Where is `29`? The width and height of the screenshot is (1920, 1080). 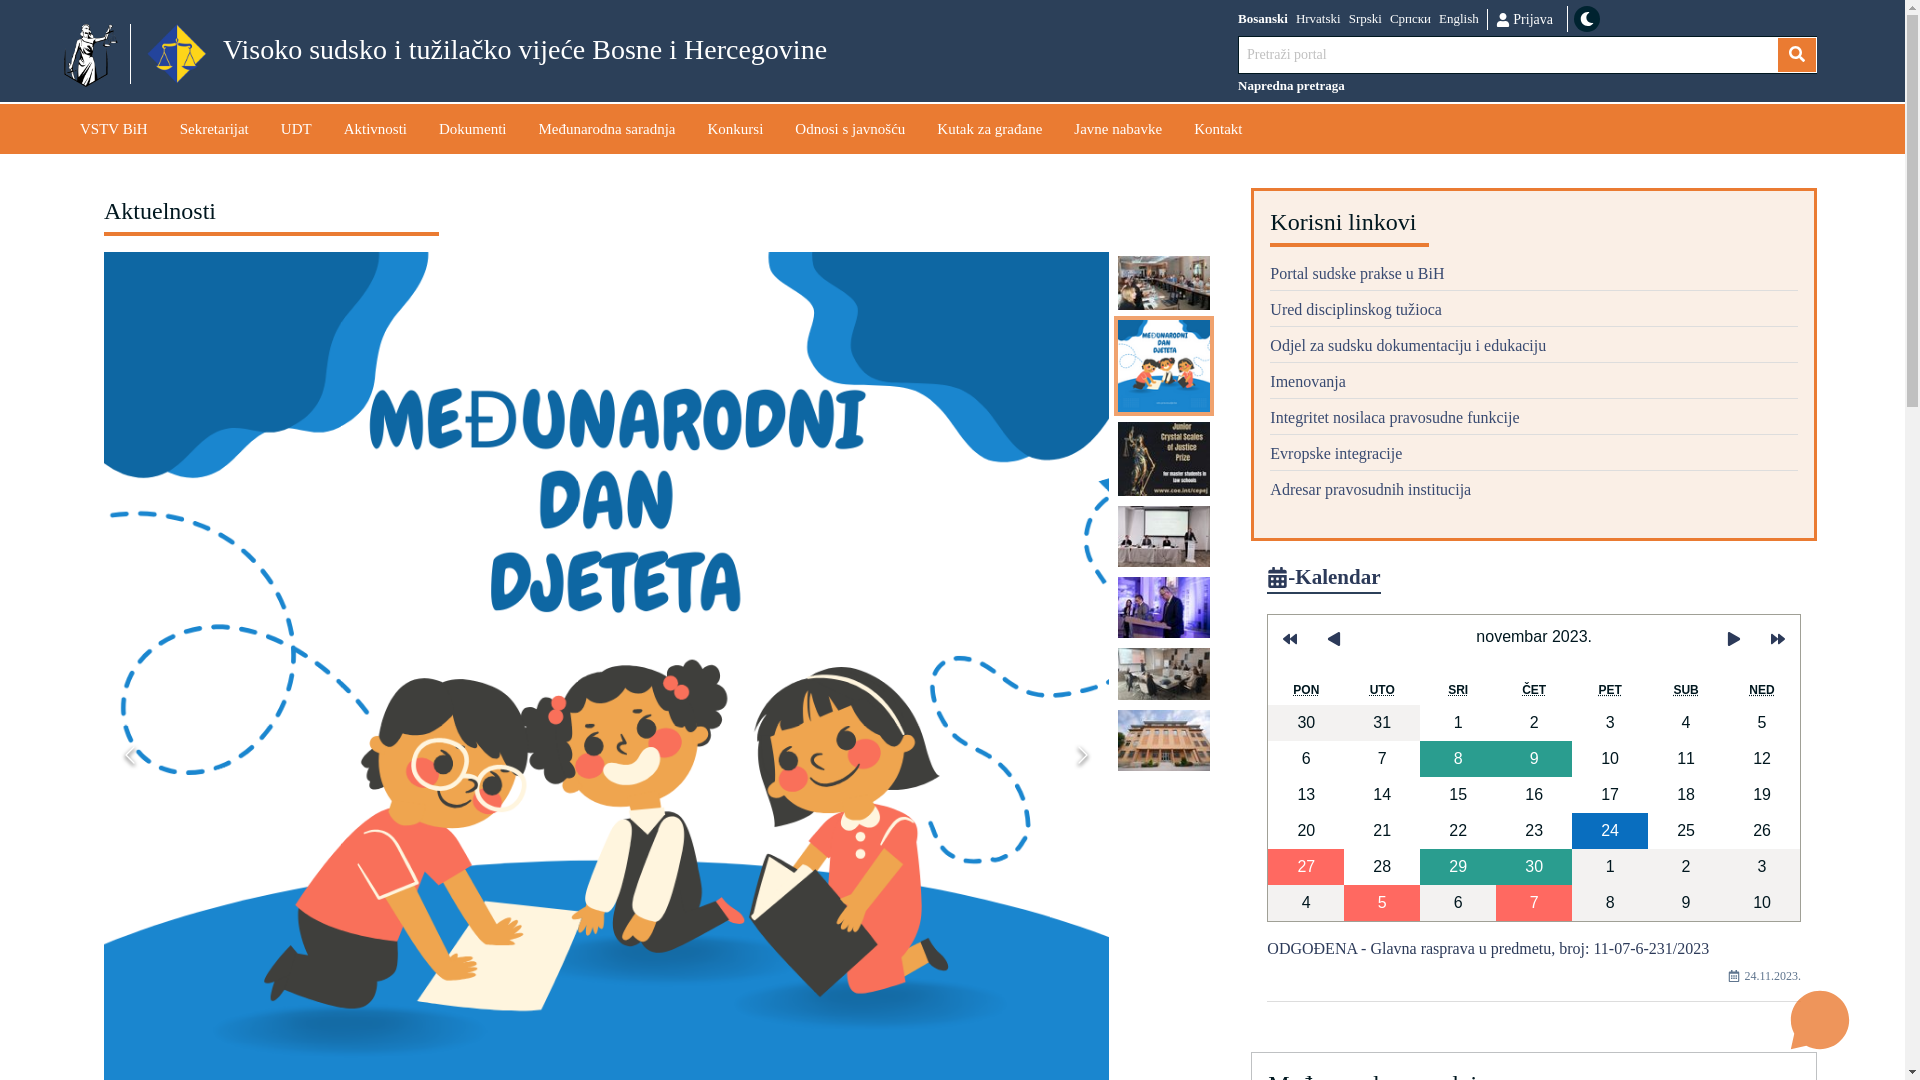
29 is located at coordinates (1458, 867).